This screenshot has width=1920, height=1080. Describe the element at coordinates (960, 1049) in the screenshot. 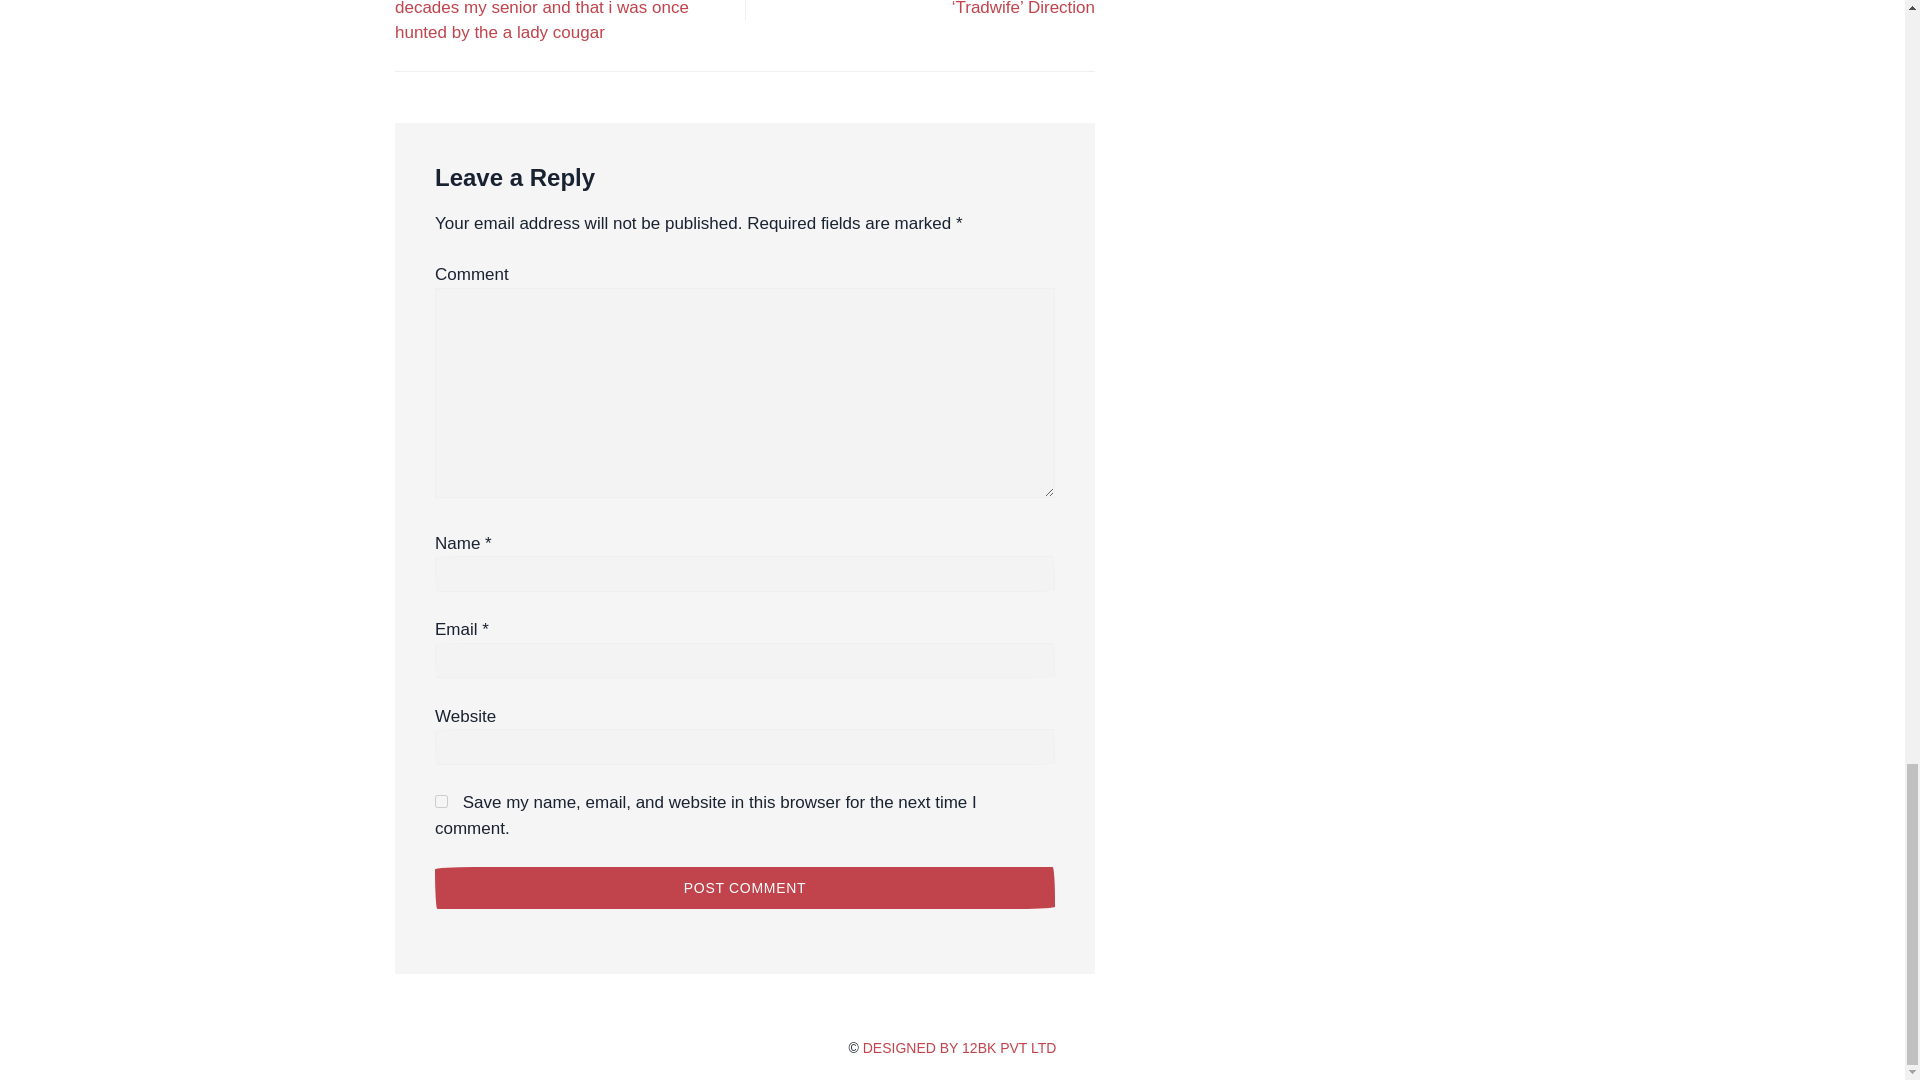

I see `DESIGNED BY 12BK PVT LTD` at that location.